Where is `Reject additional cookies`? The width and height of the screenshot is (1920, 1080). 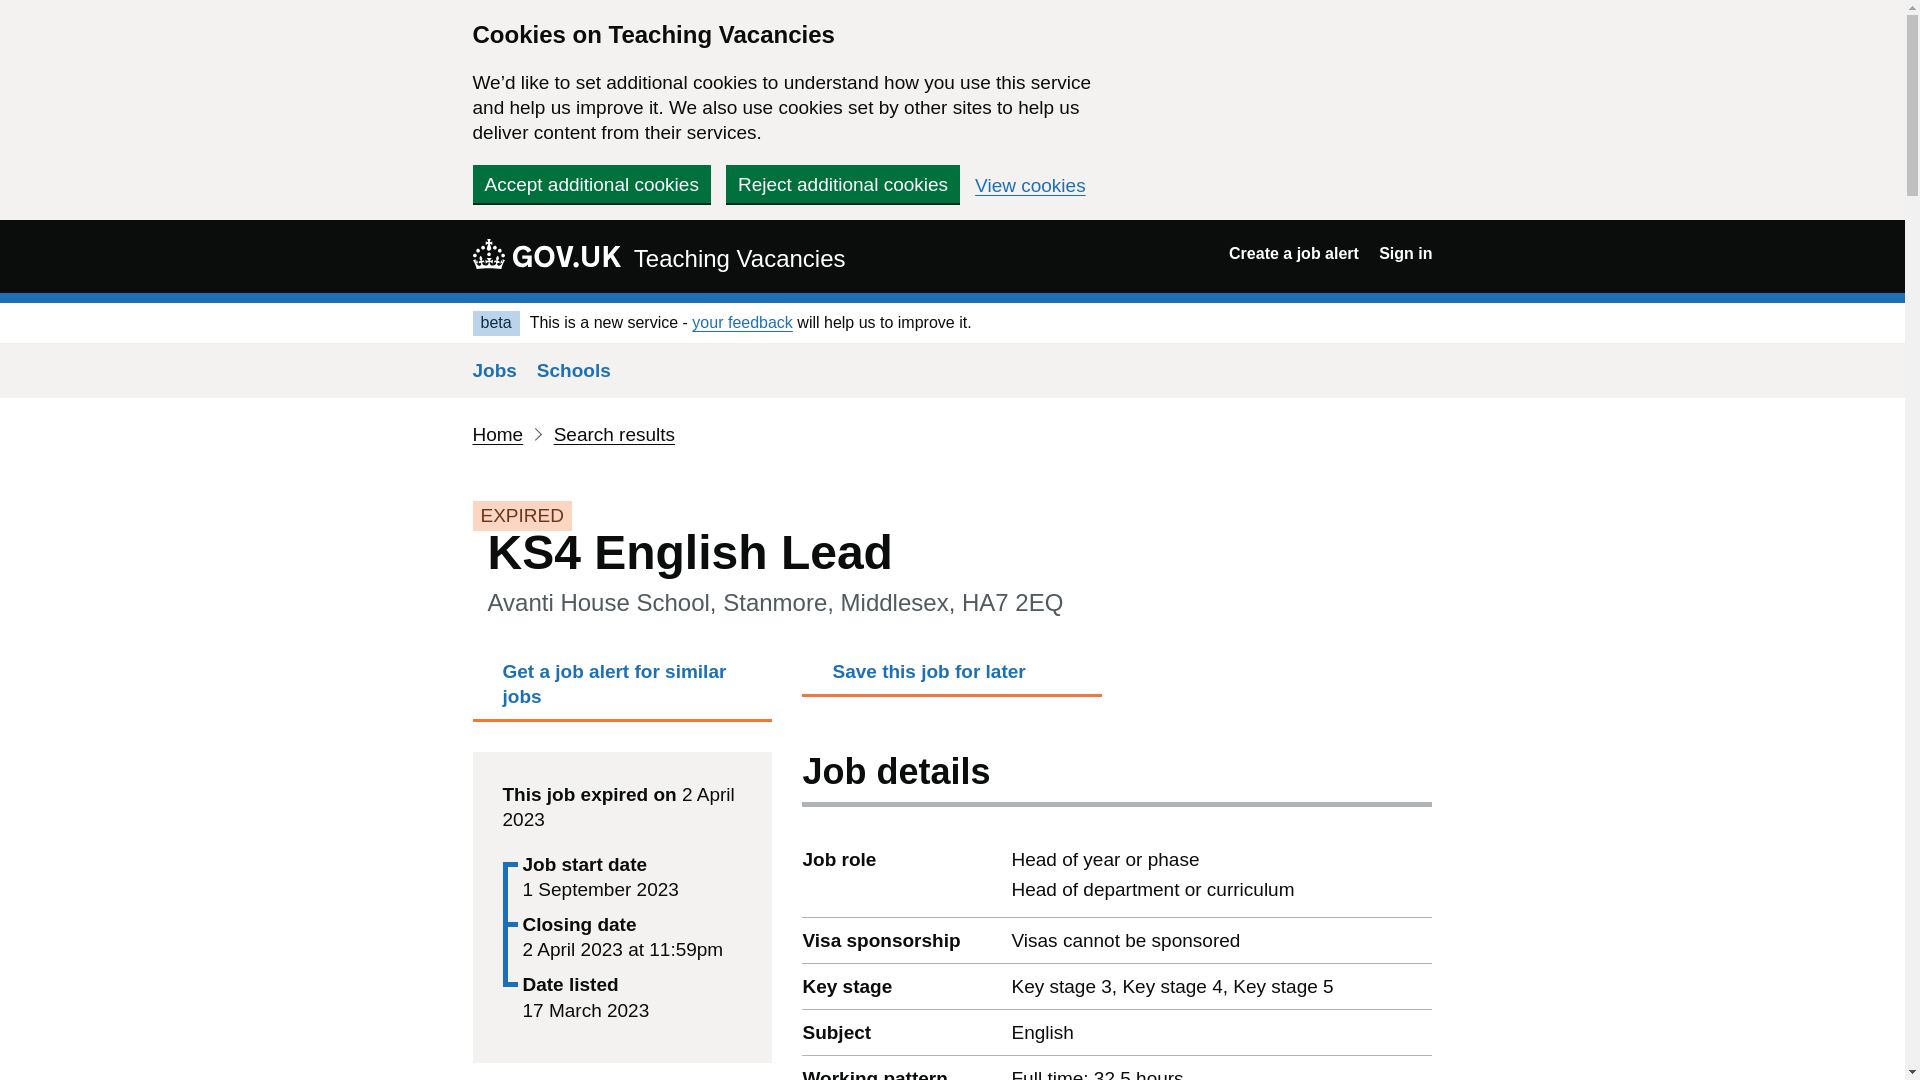
Reject additional cookies is located at coordinates (842, 184).